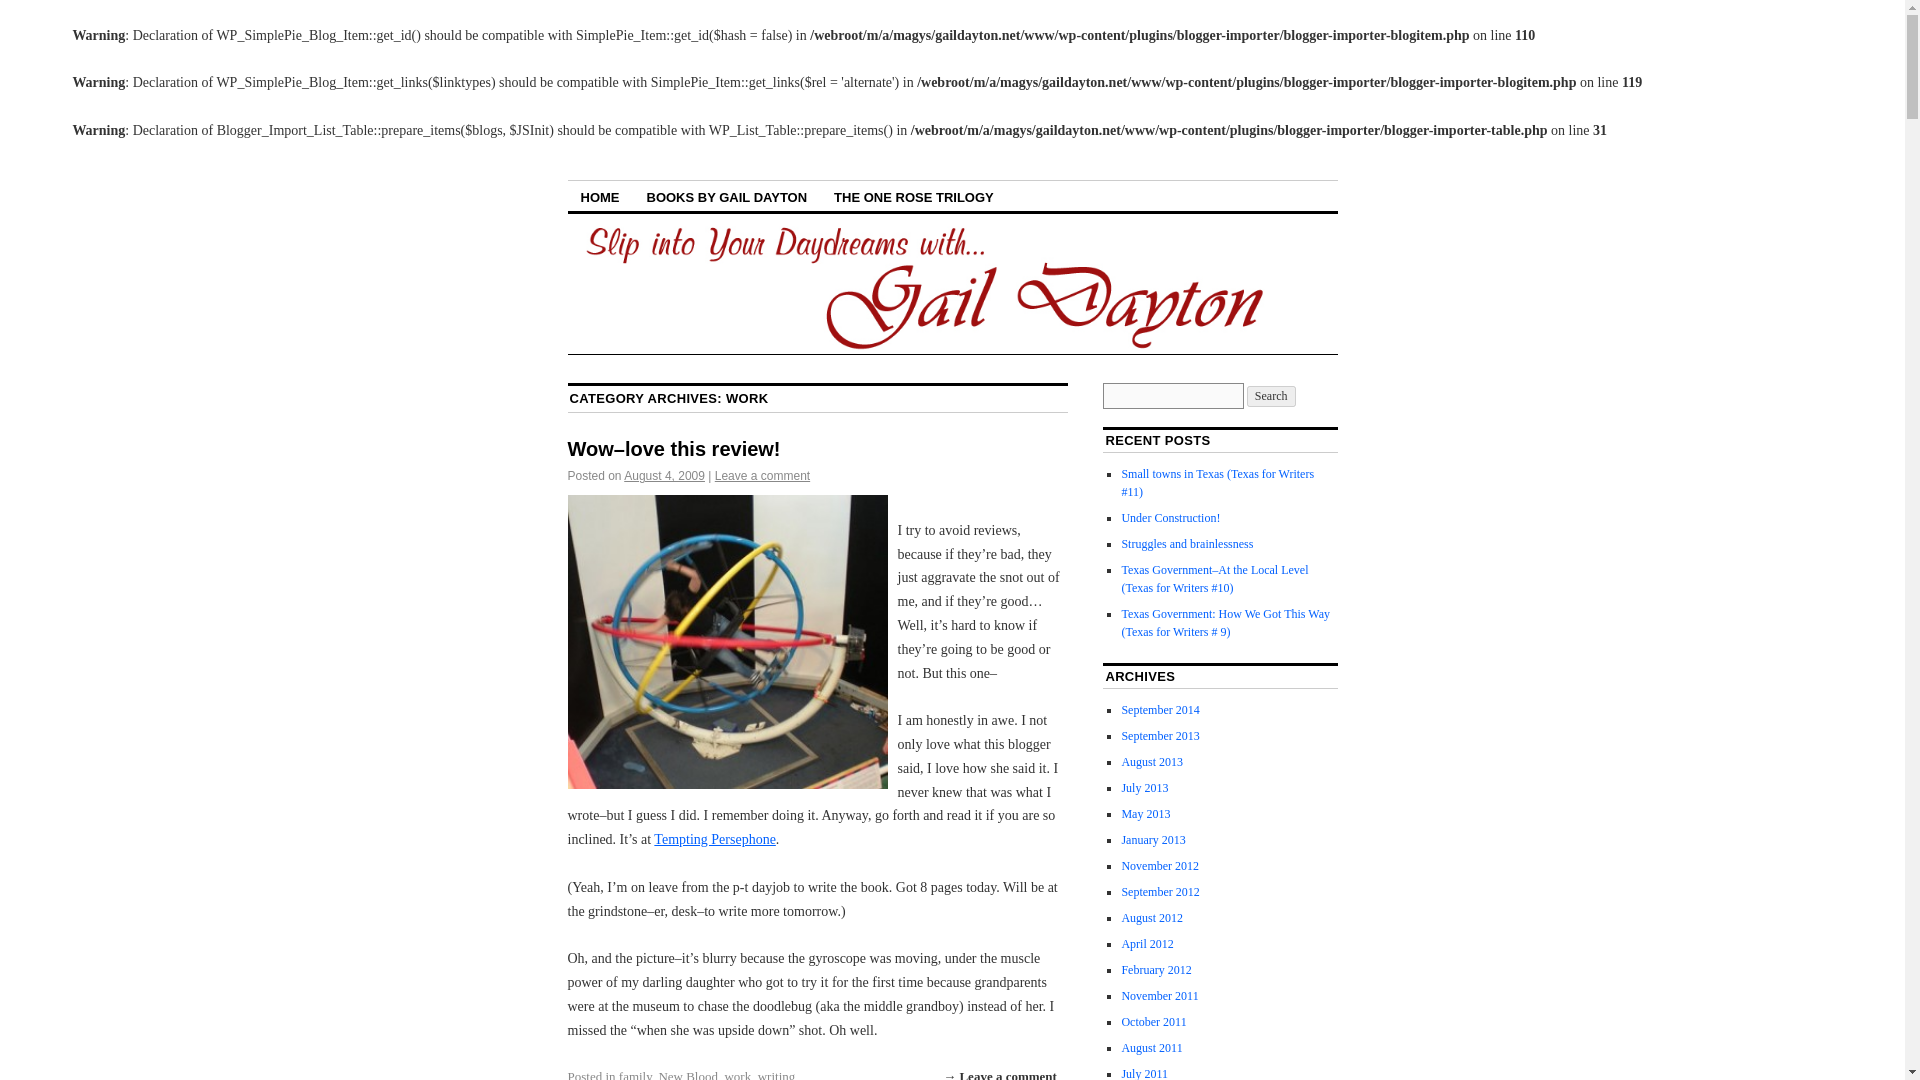 The width and height of the screenshot is (1920, 1080). What do you see at coordinates (714, 838) in the screenshot?
I see `Tempting Persephone` at bounding box center [714, 838].